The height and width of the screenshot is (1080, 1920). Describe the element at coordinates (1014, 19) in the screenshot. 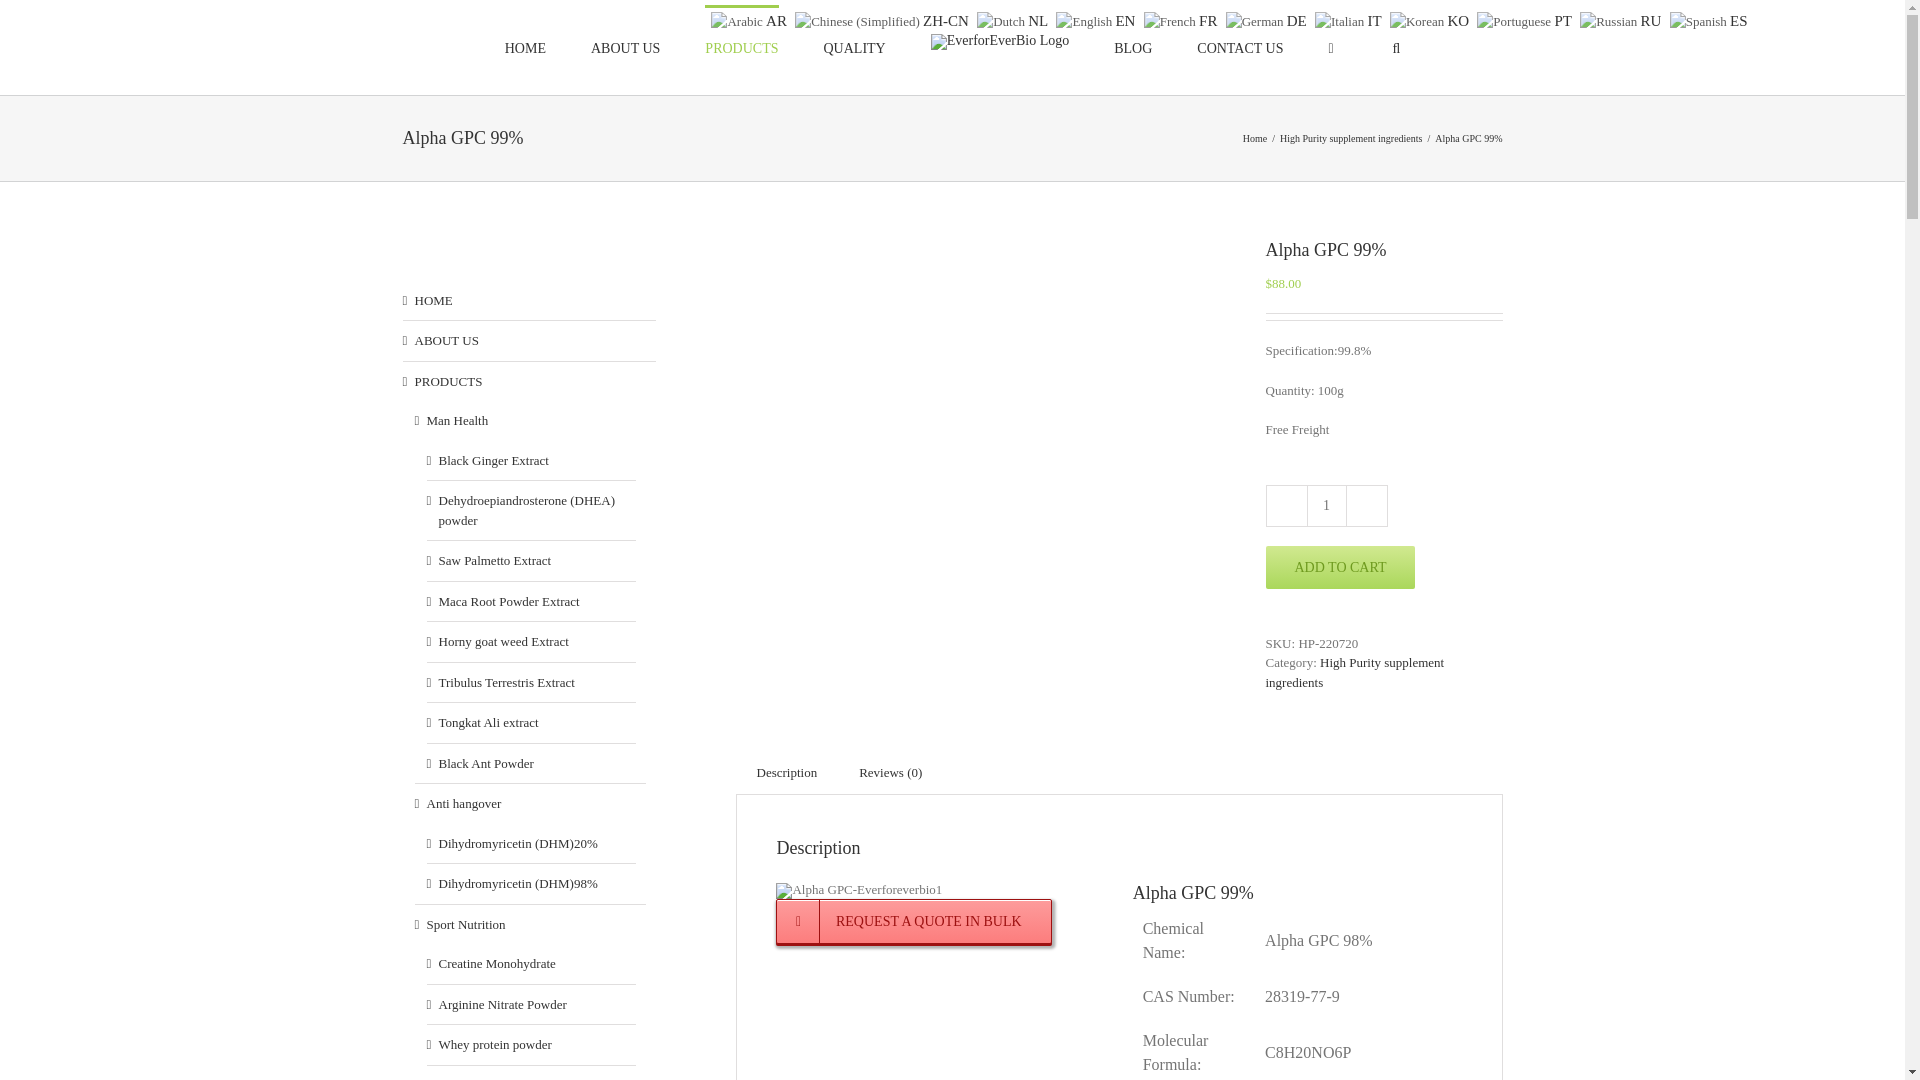

I see `Dutch` at that location.